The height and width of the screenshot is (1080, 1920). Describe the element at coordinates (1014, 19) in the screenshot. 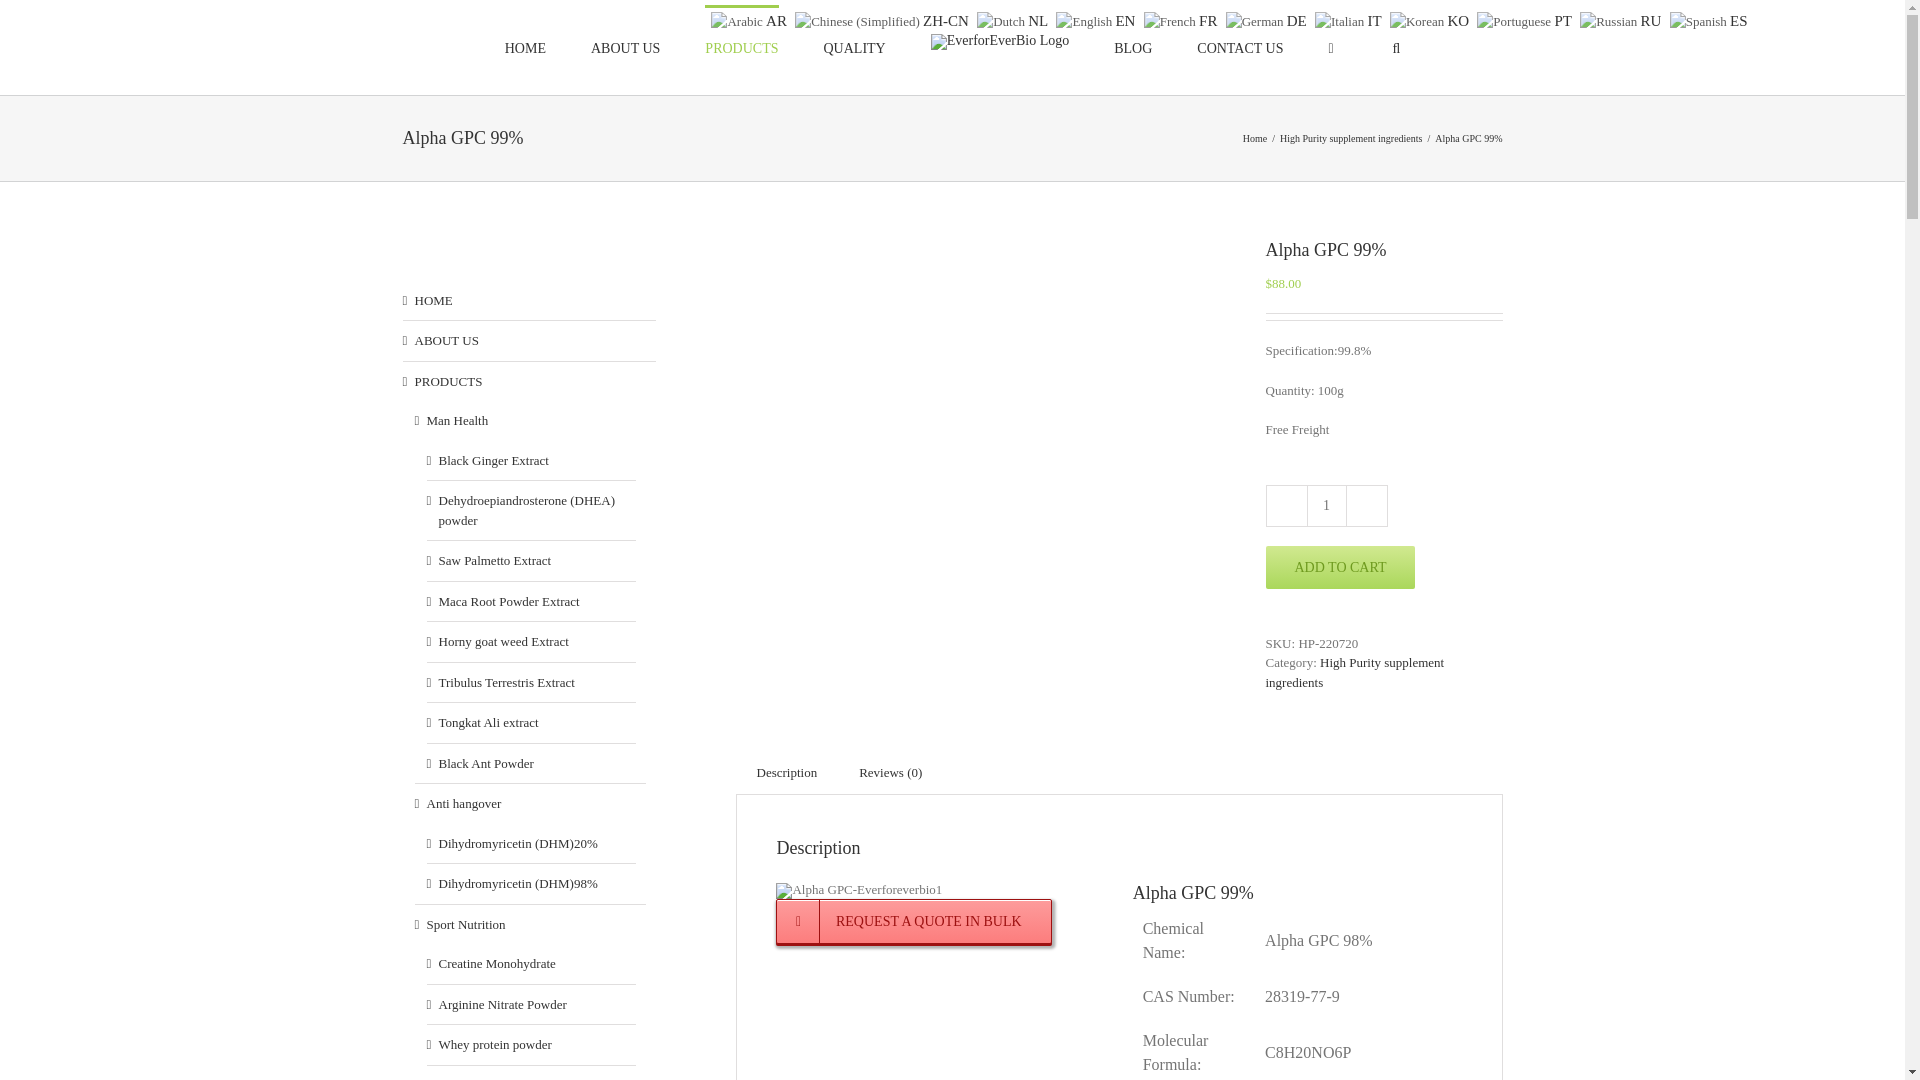

I see `Dutch` at that location.